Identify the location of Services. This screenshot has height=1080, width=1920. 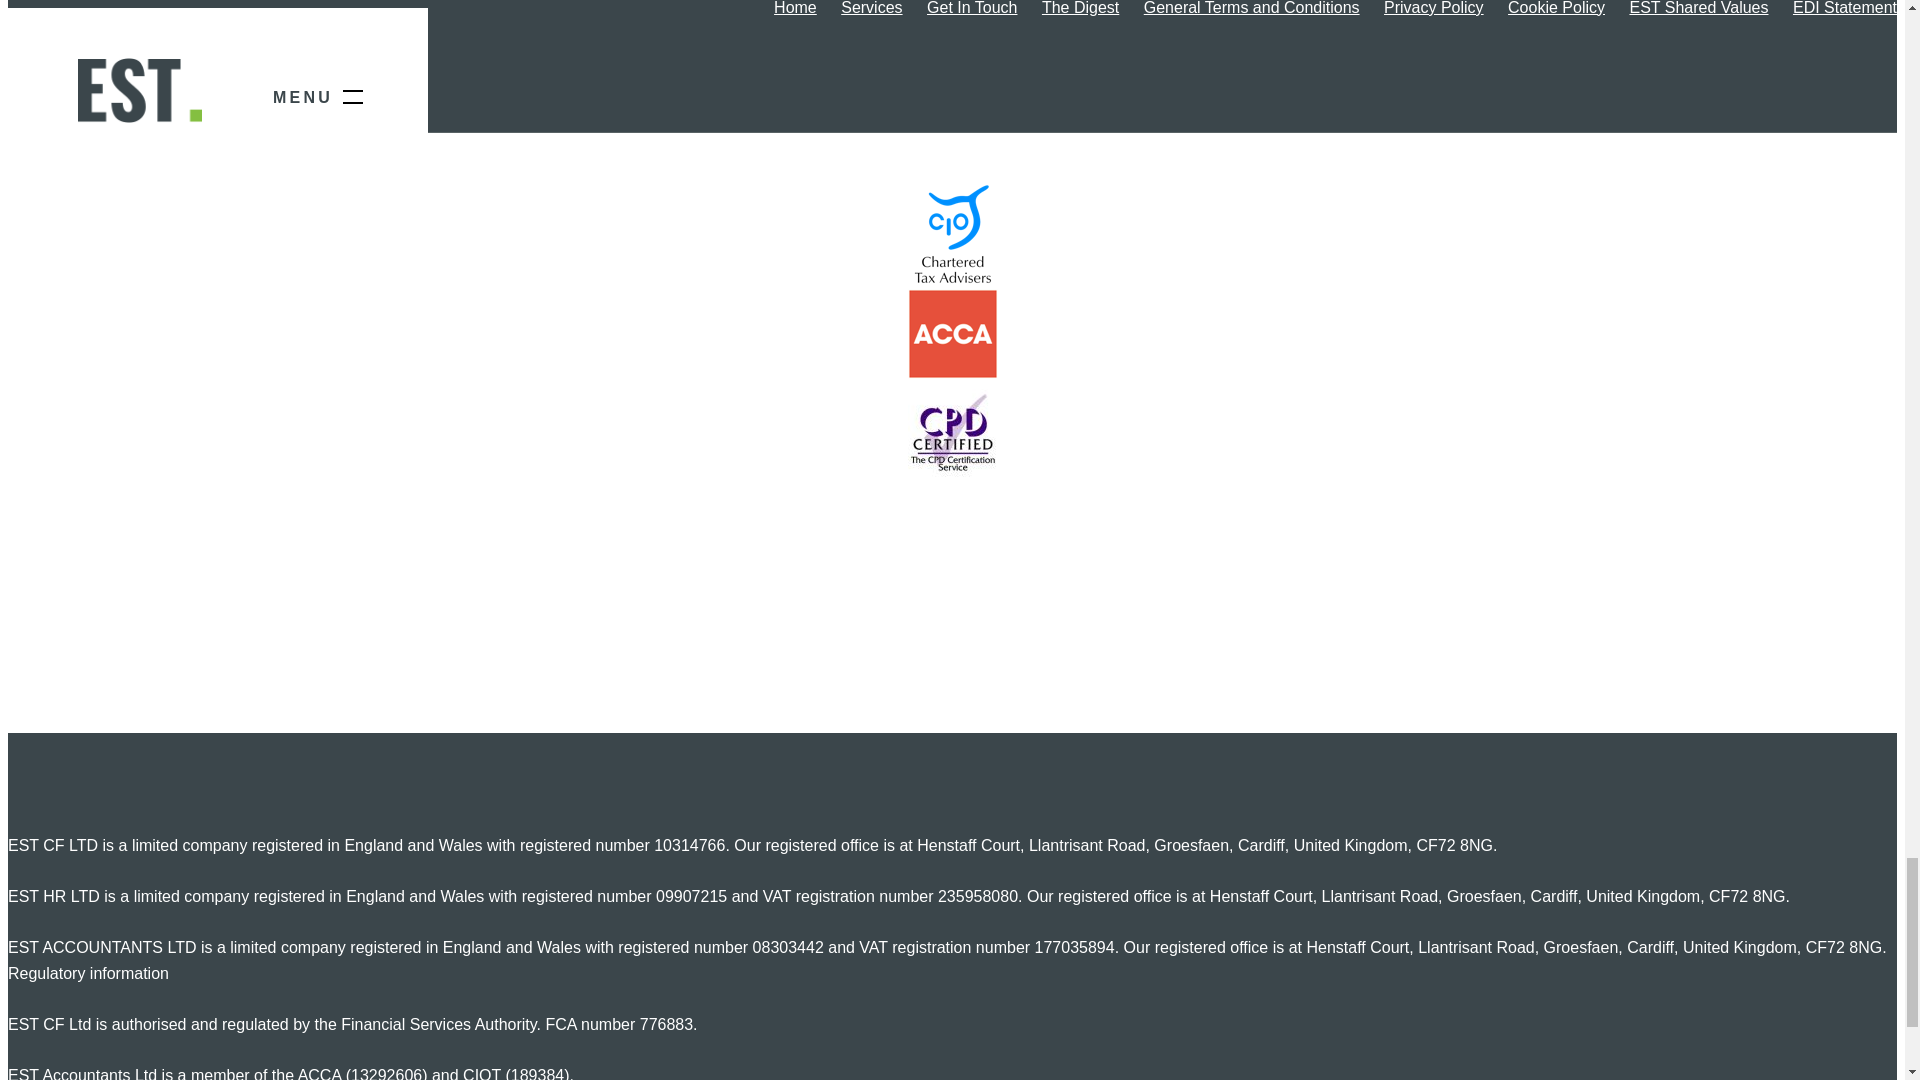
(871, 8).